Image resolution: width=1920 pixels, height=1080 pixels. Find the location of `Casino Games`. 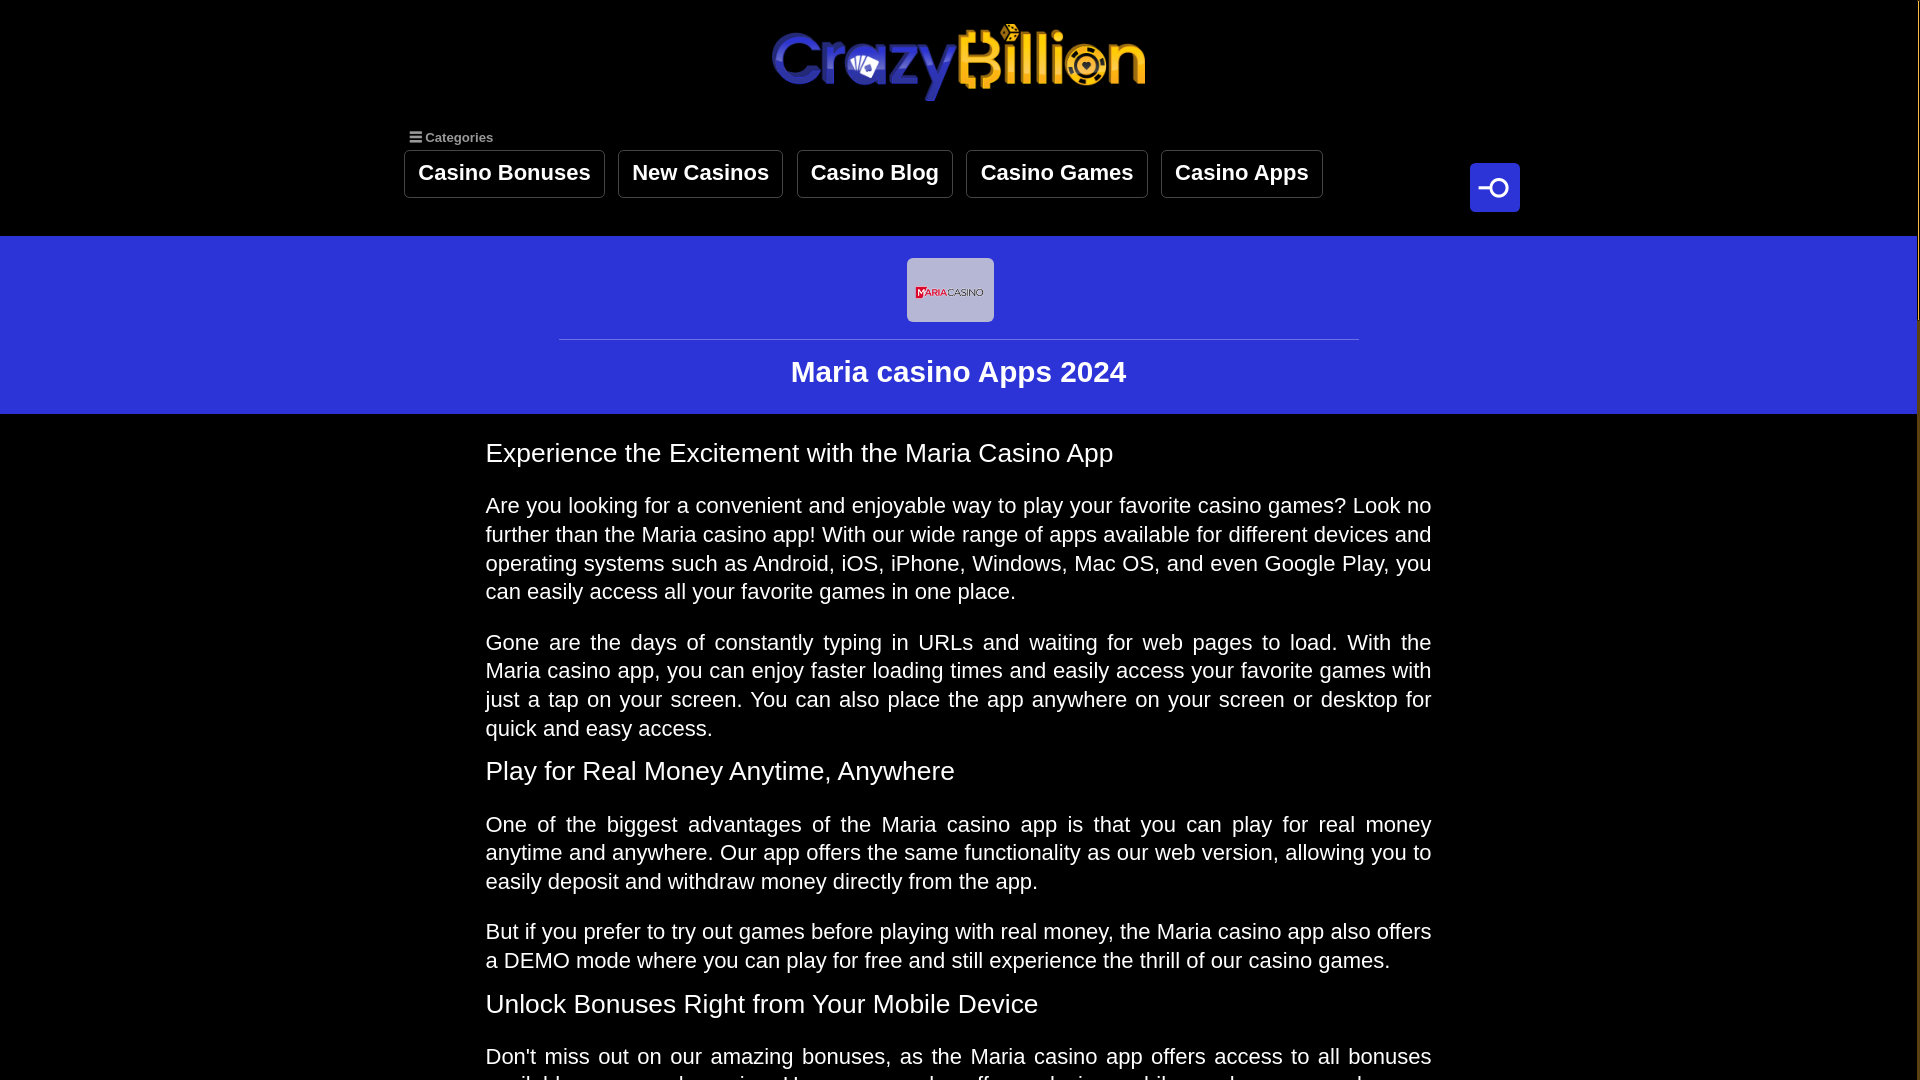

Casino Games is located at coordinates (1056, 174).